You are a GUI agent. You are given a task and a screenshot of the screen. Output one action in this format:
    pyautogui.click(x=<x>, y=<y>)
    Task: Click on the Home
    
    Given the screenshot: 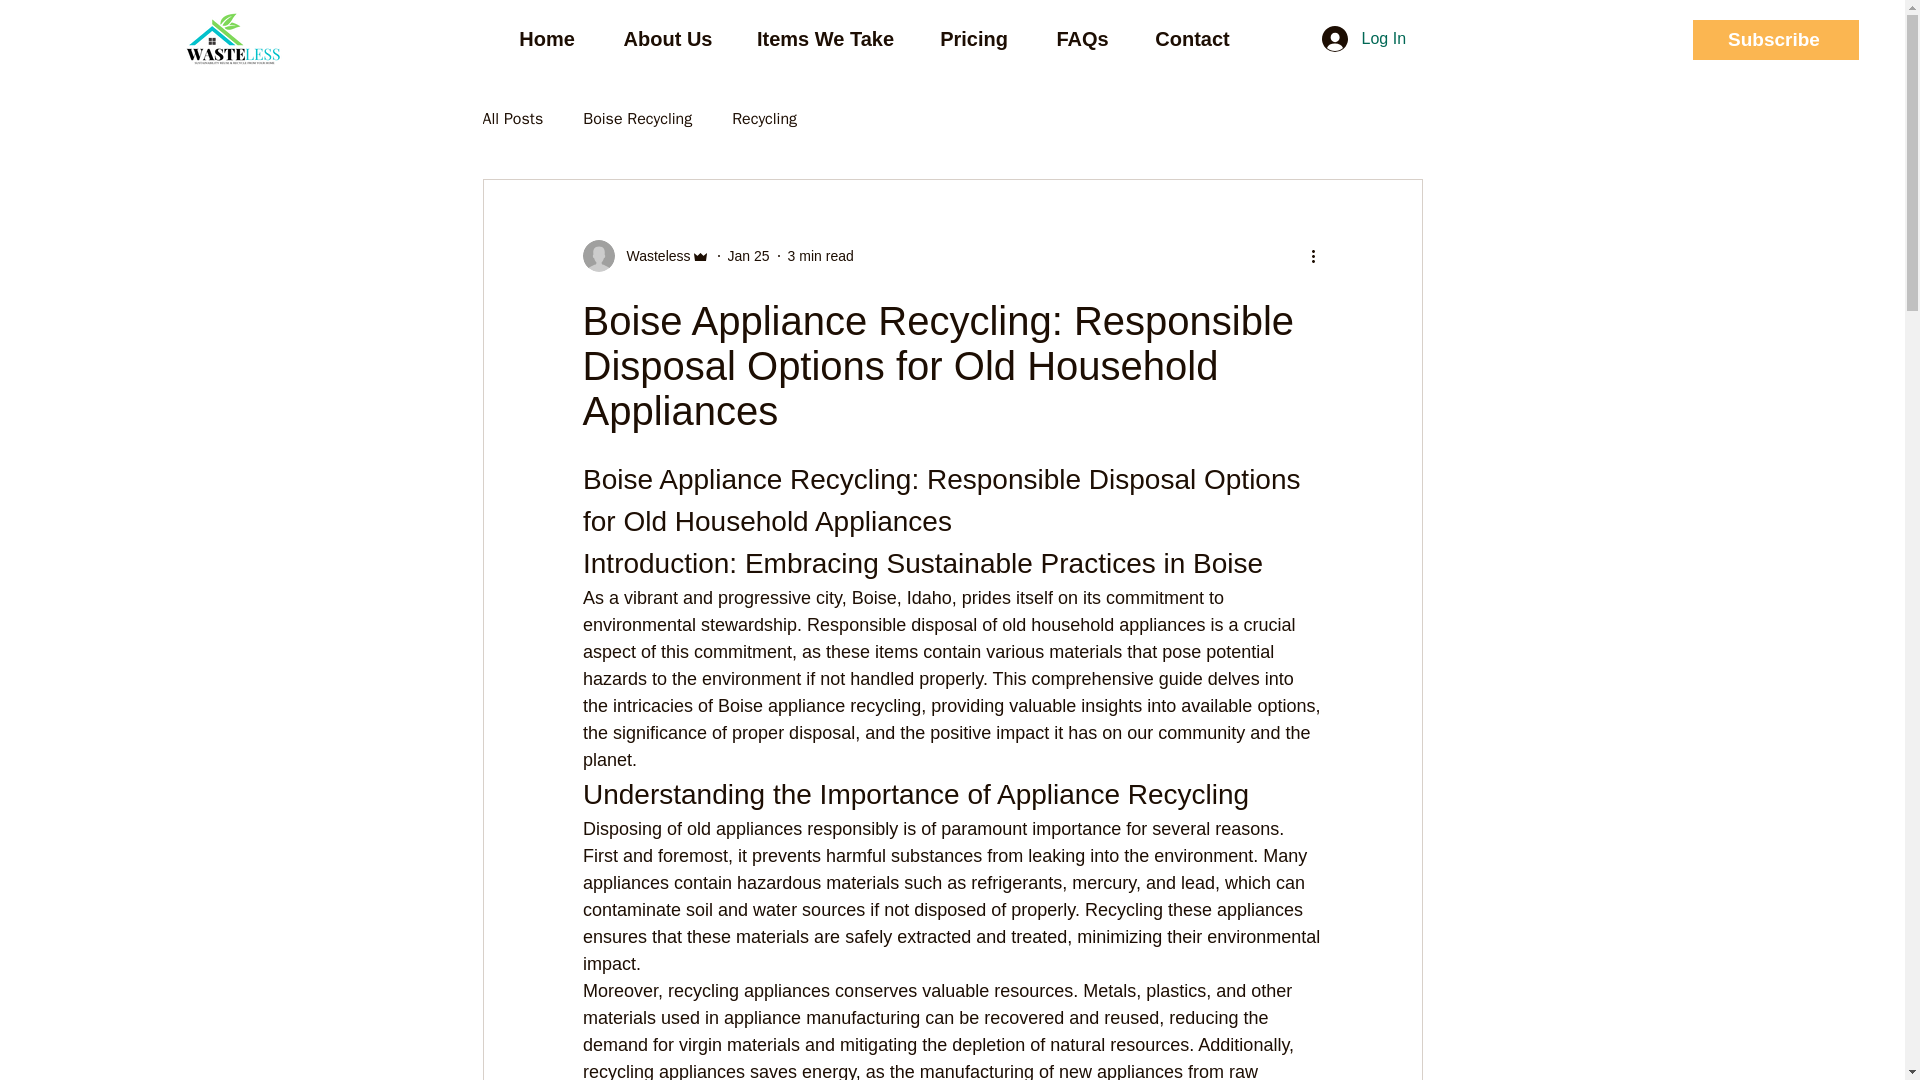 What is the action you would take?
    pyautogui.click(x=546, y=38)
    